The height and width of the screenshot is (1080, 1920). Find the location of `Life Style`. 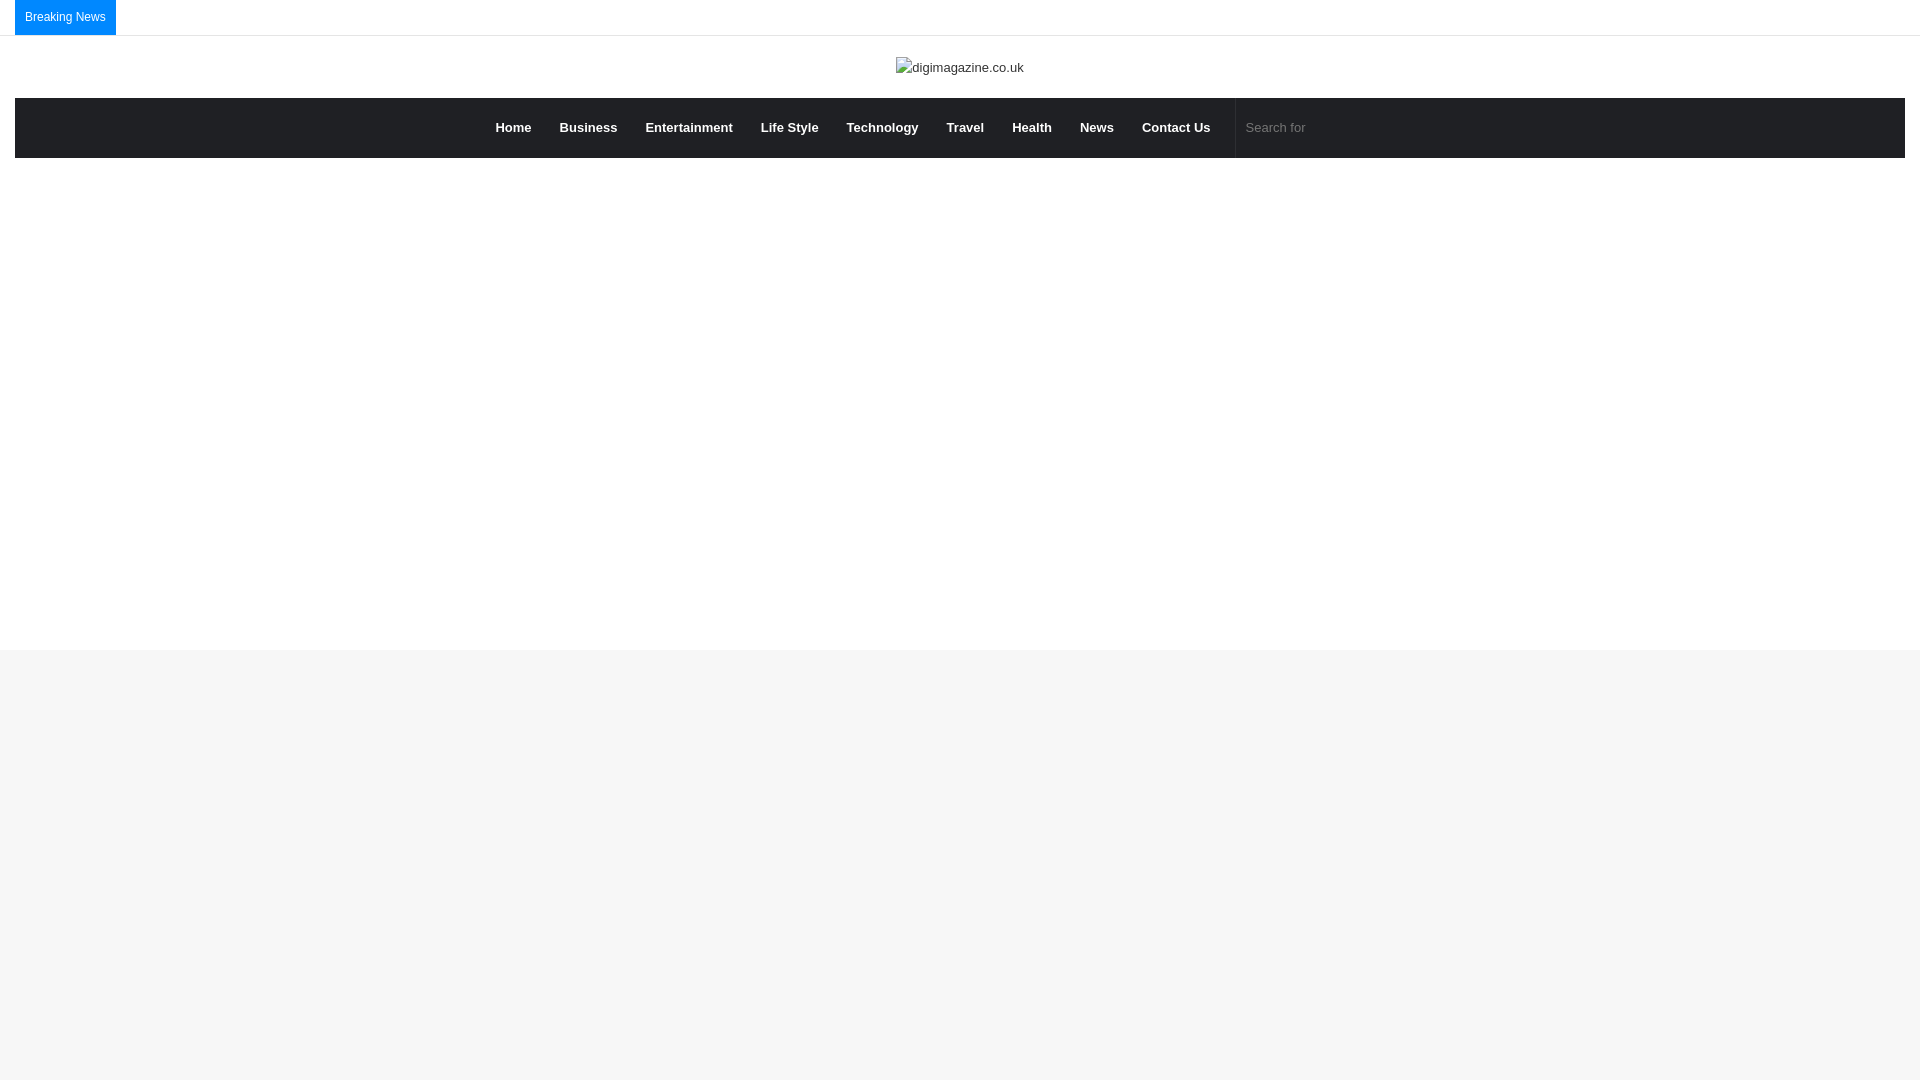

Life Style is located at coordinates (790, 128).